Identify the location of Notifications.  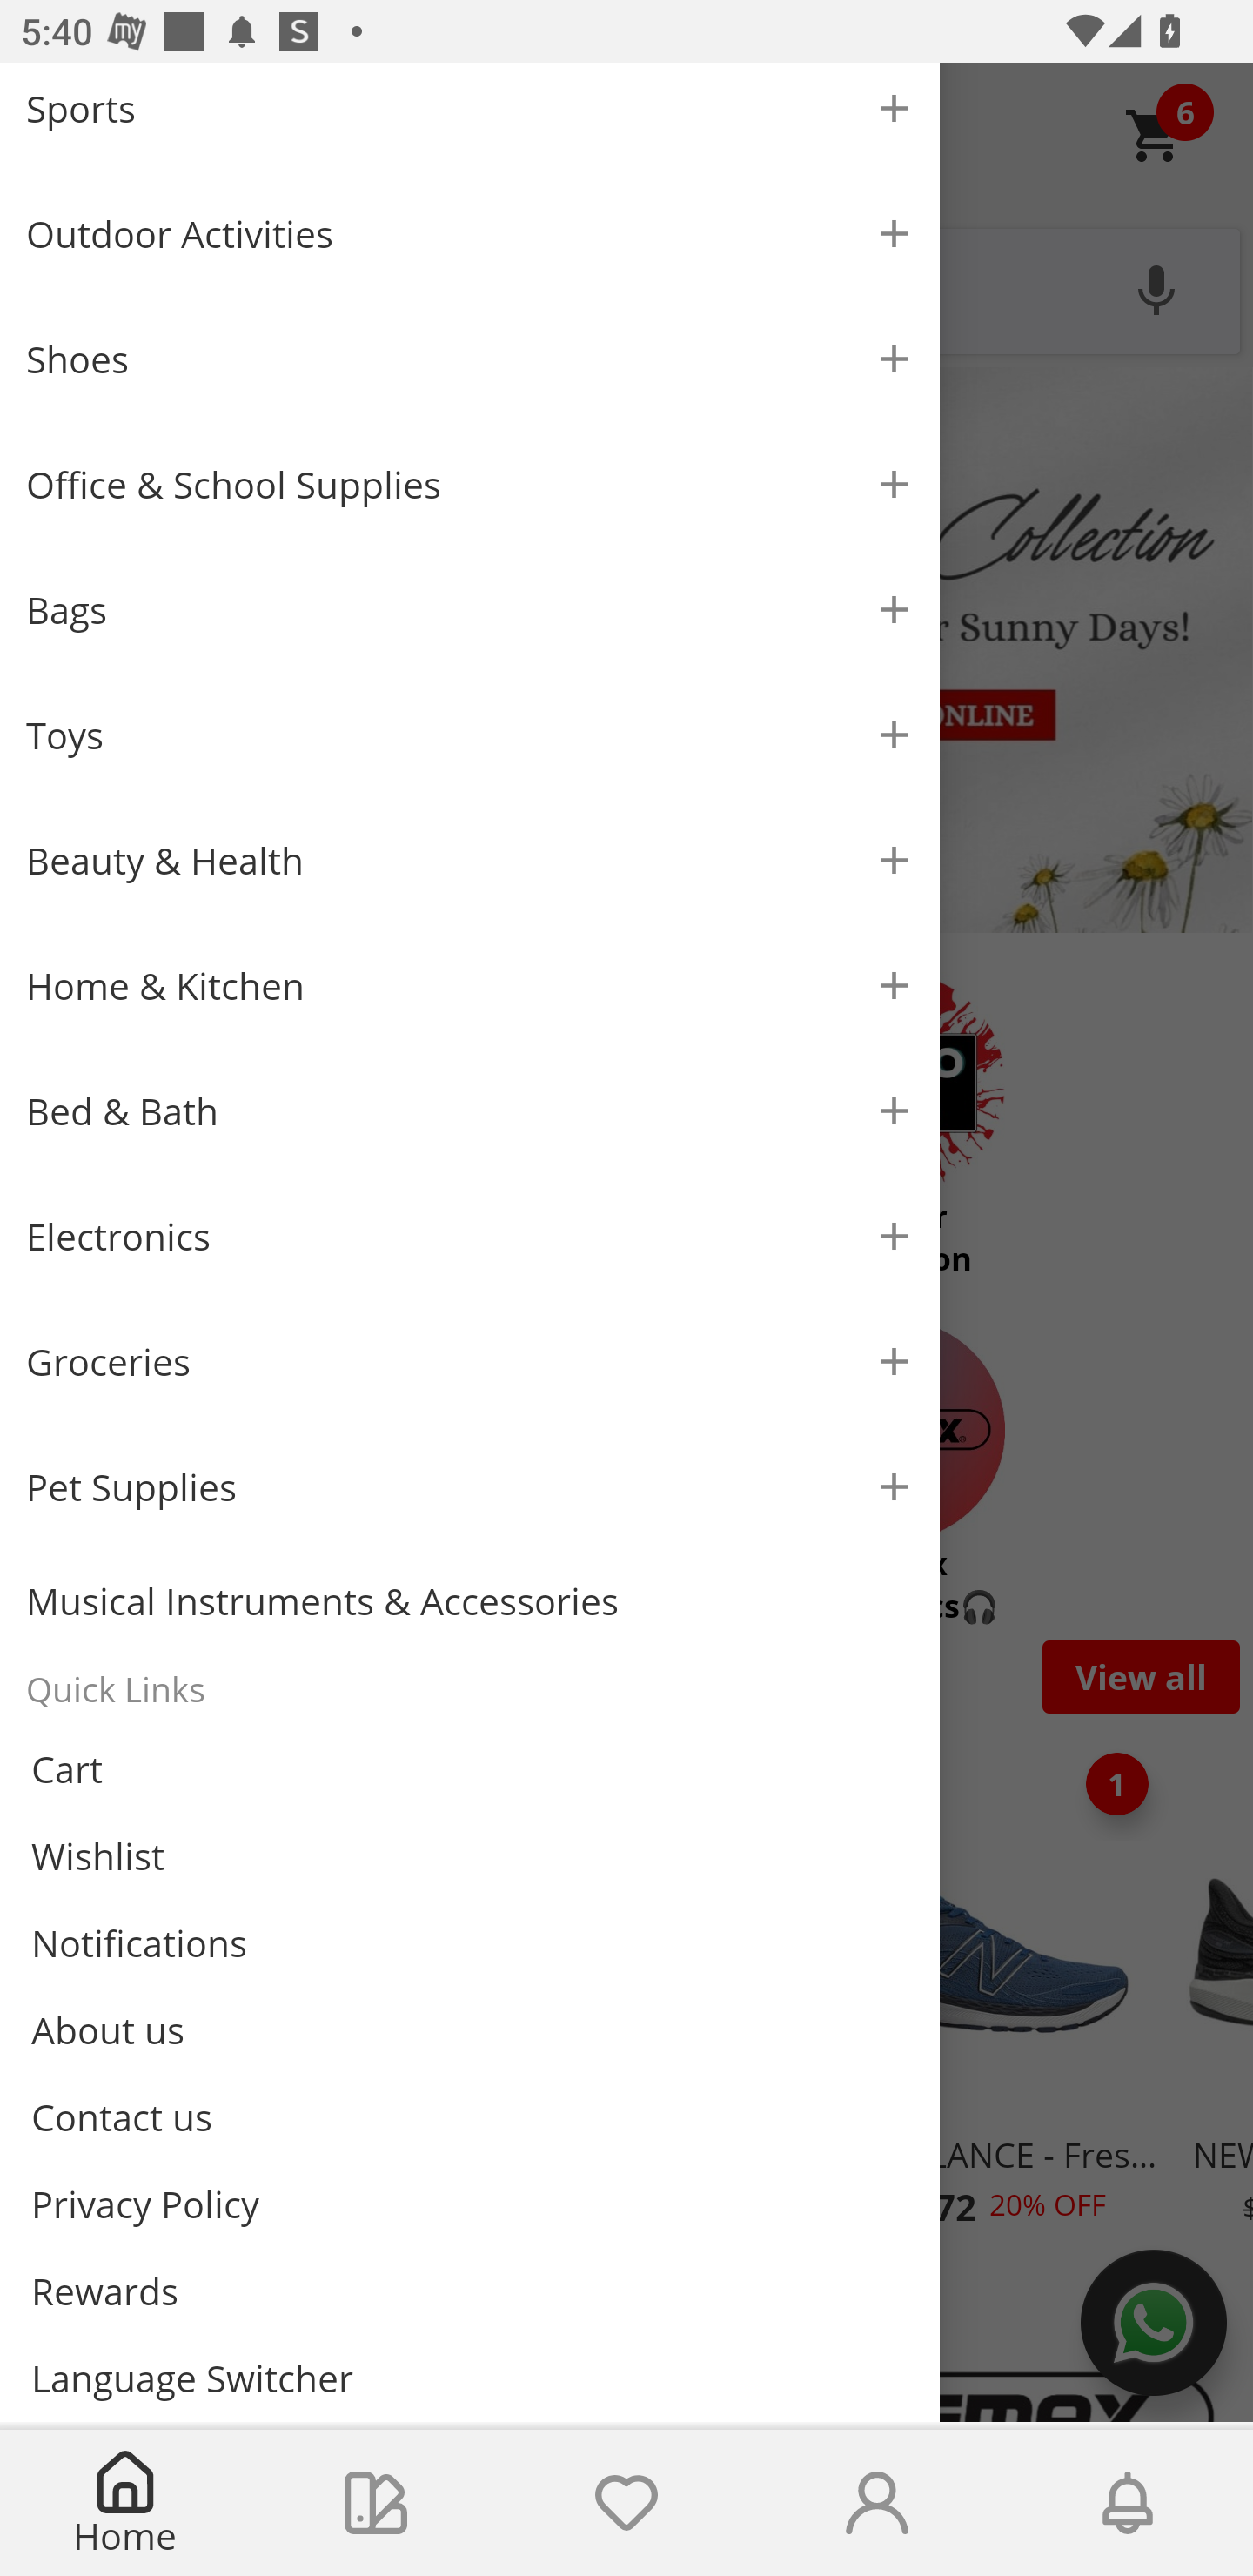
(1128, 2503).